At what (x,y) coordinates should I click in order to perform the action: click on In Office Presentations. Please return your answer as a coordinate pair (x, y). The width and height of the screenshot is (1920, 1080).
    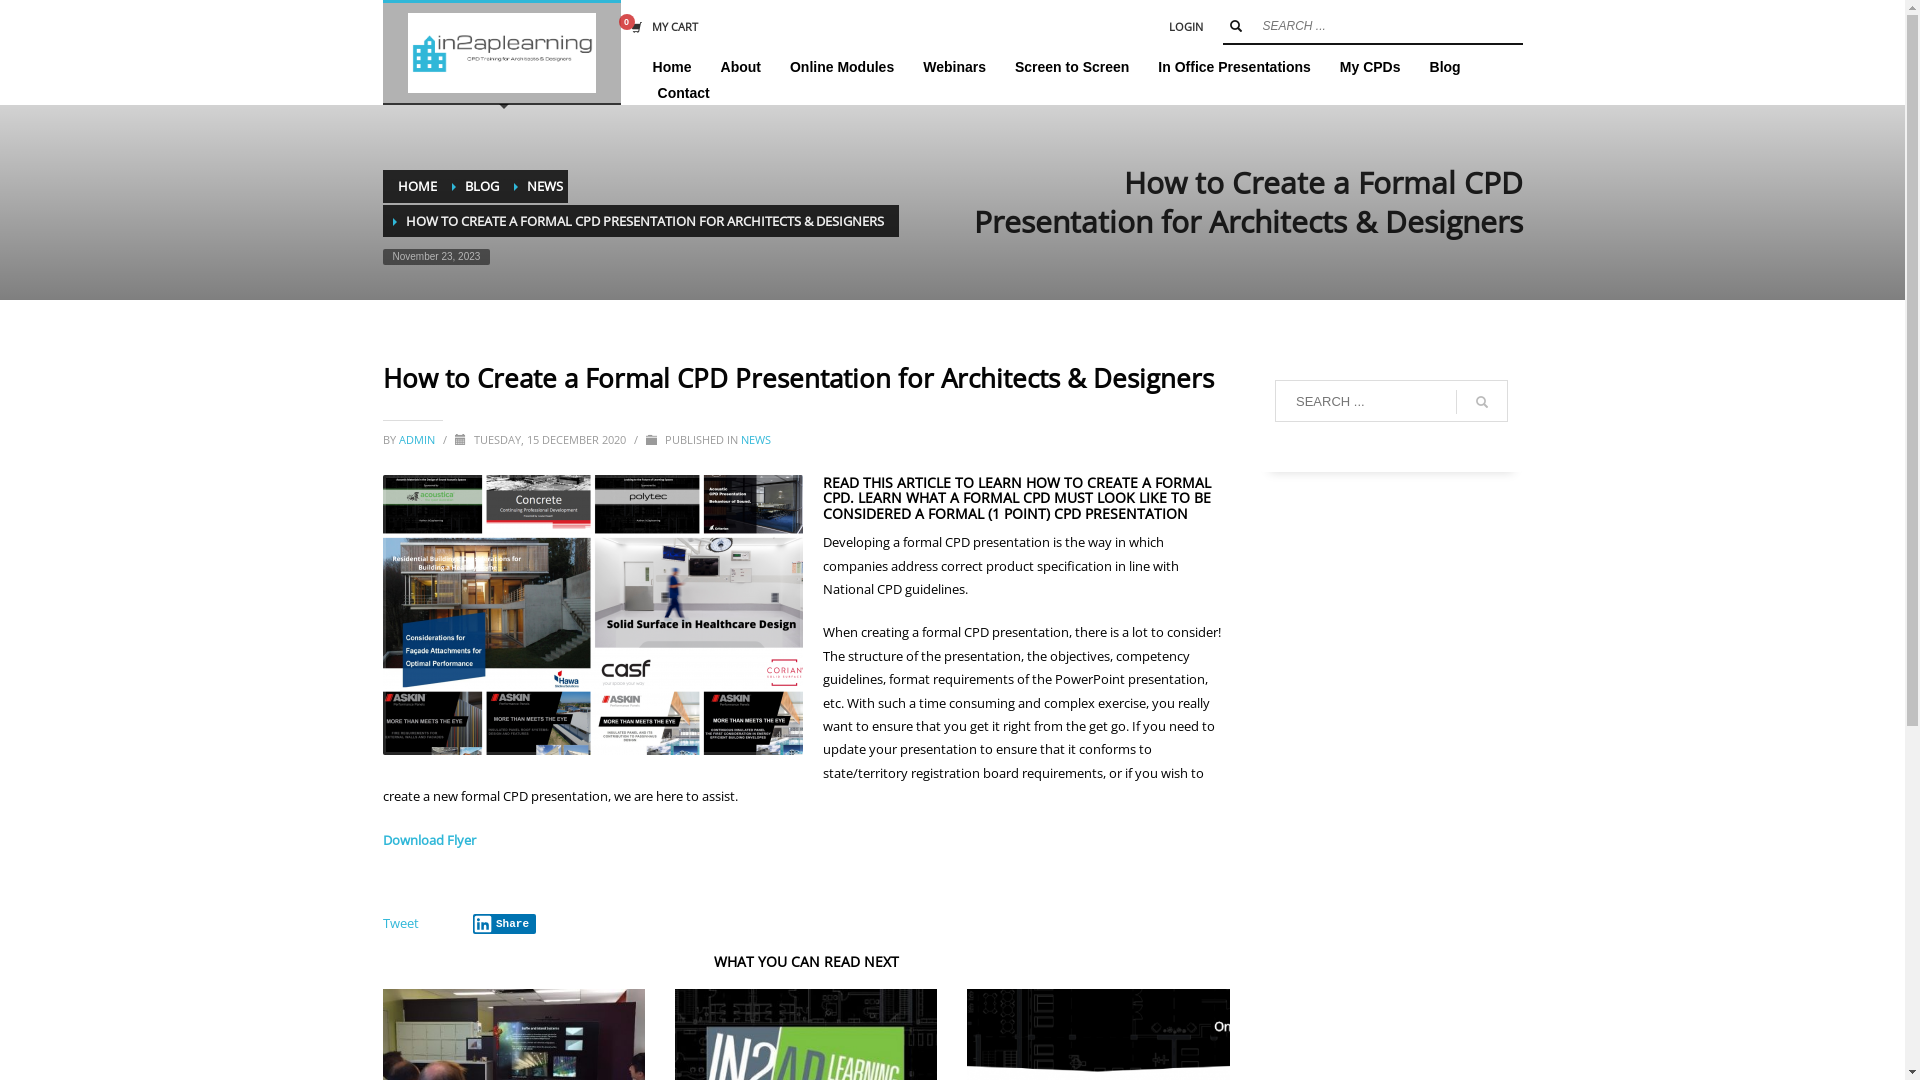
    Looking at the image, I should click on (1234, 67).